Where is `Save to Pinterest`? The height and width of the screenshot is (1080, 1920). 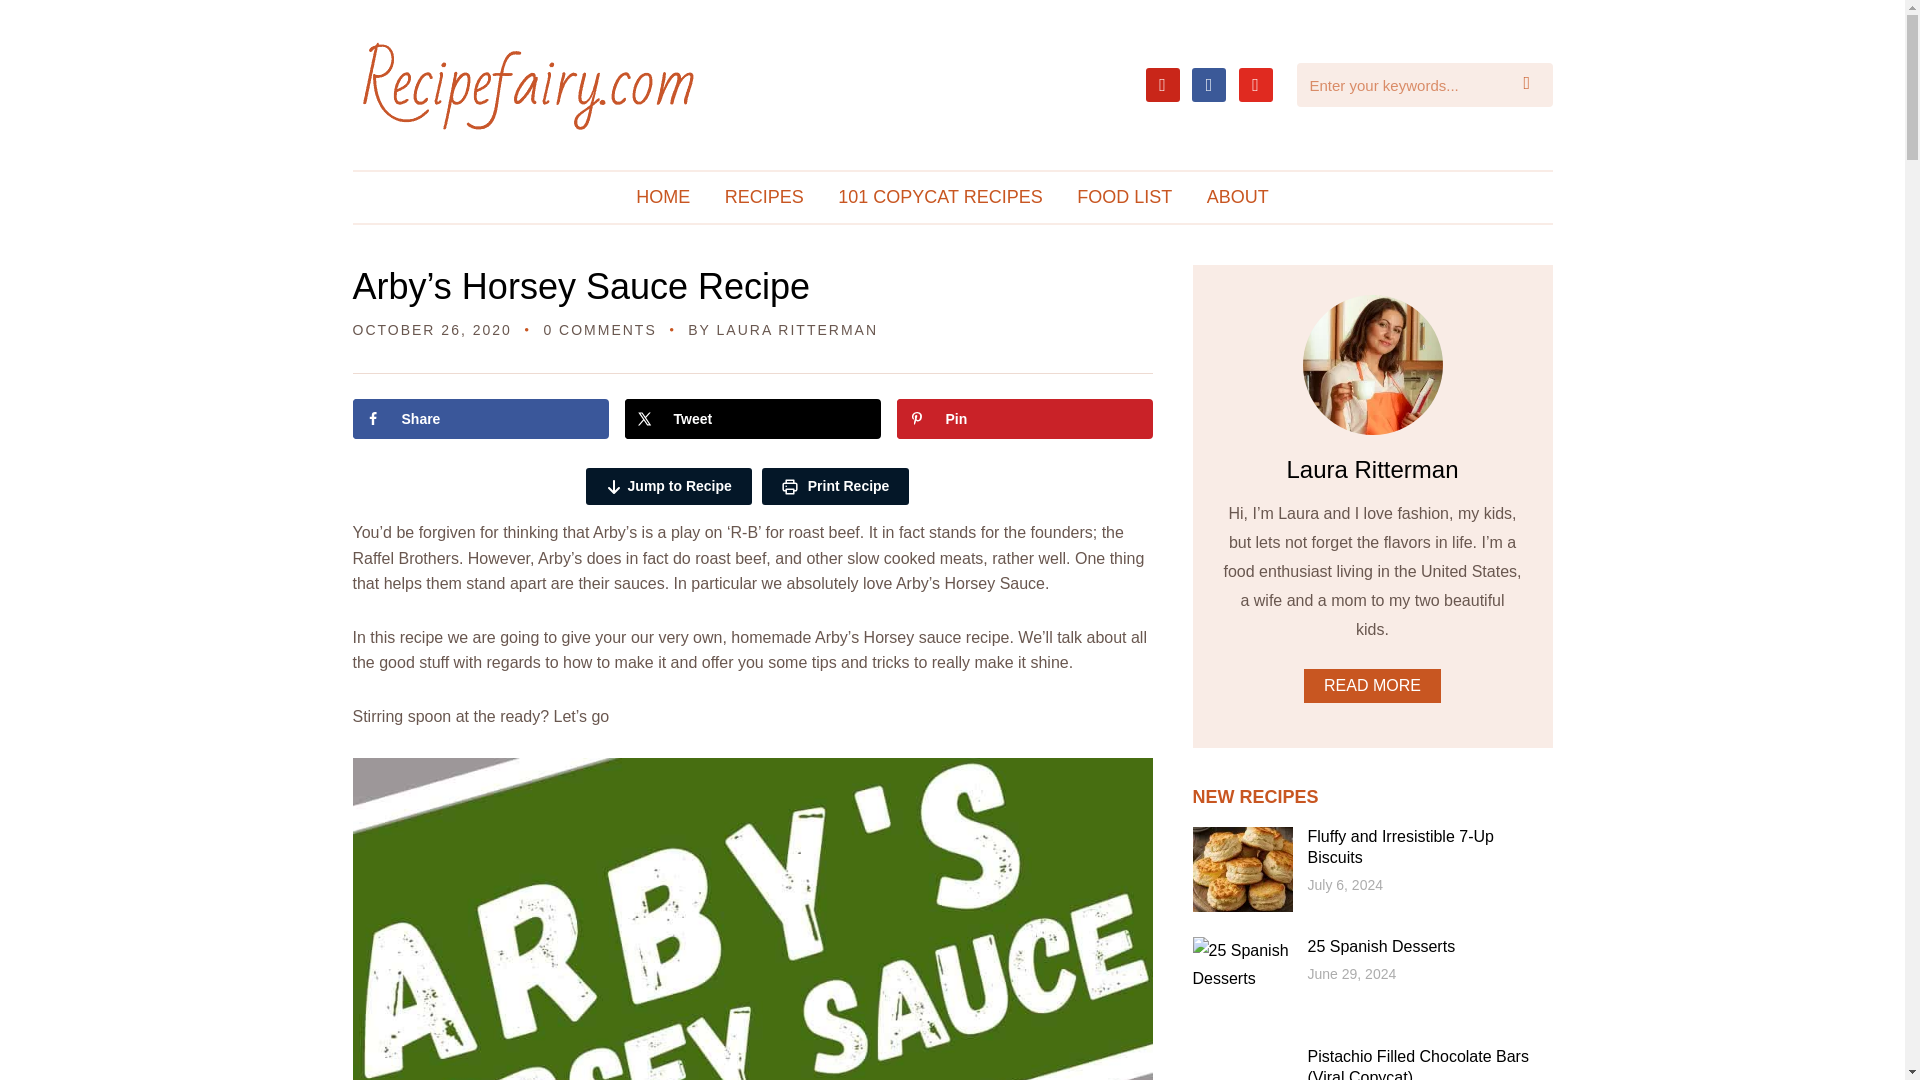 Save to Pinterest is located at coordinates (1024, 418).